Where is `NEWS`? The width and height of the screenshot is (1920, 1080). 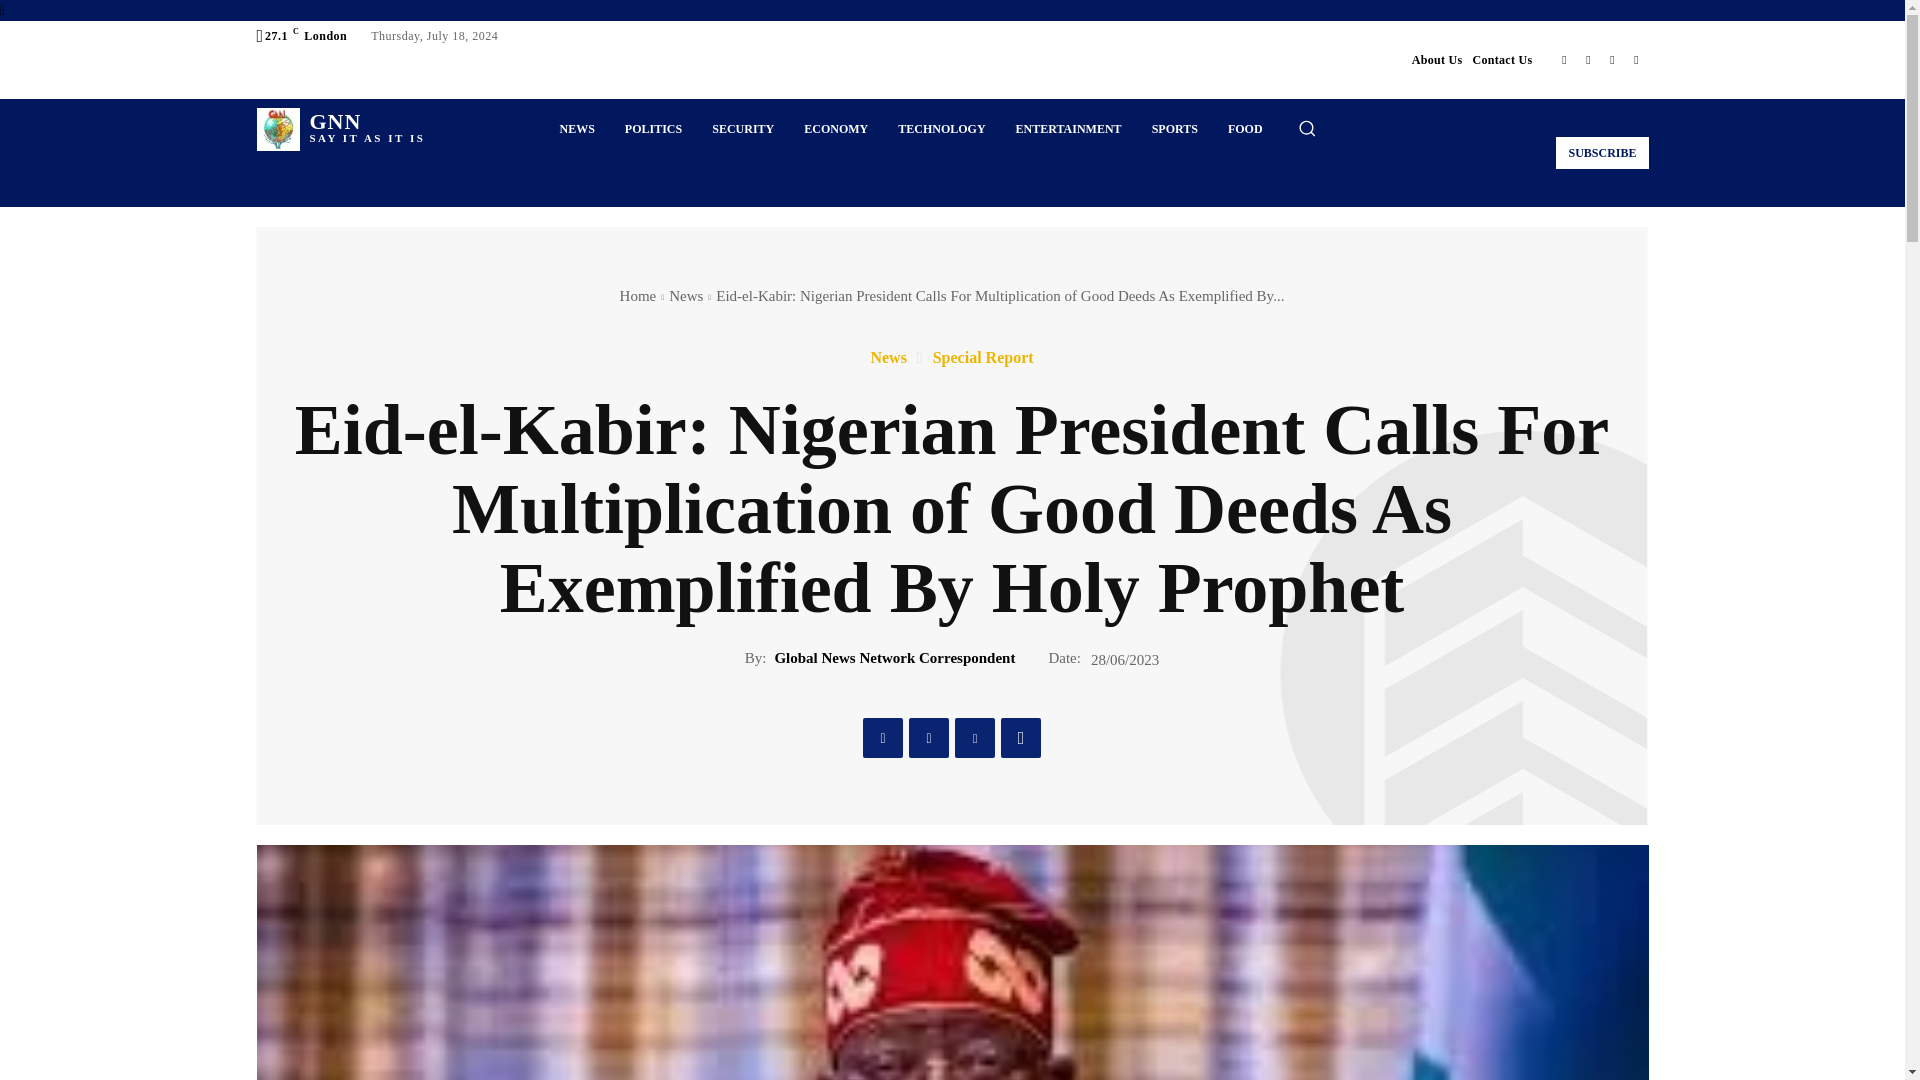 NEWS is located at coordinates (653, 128).